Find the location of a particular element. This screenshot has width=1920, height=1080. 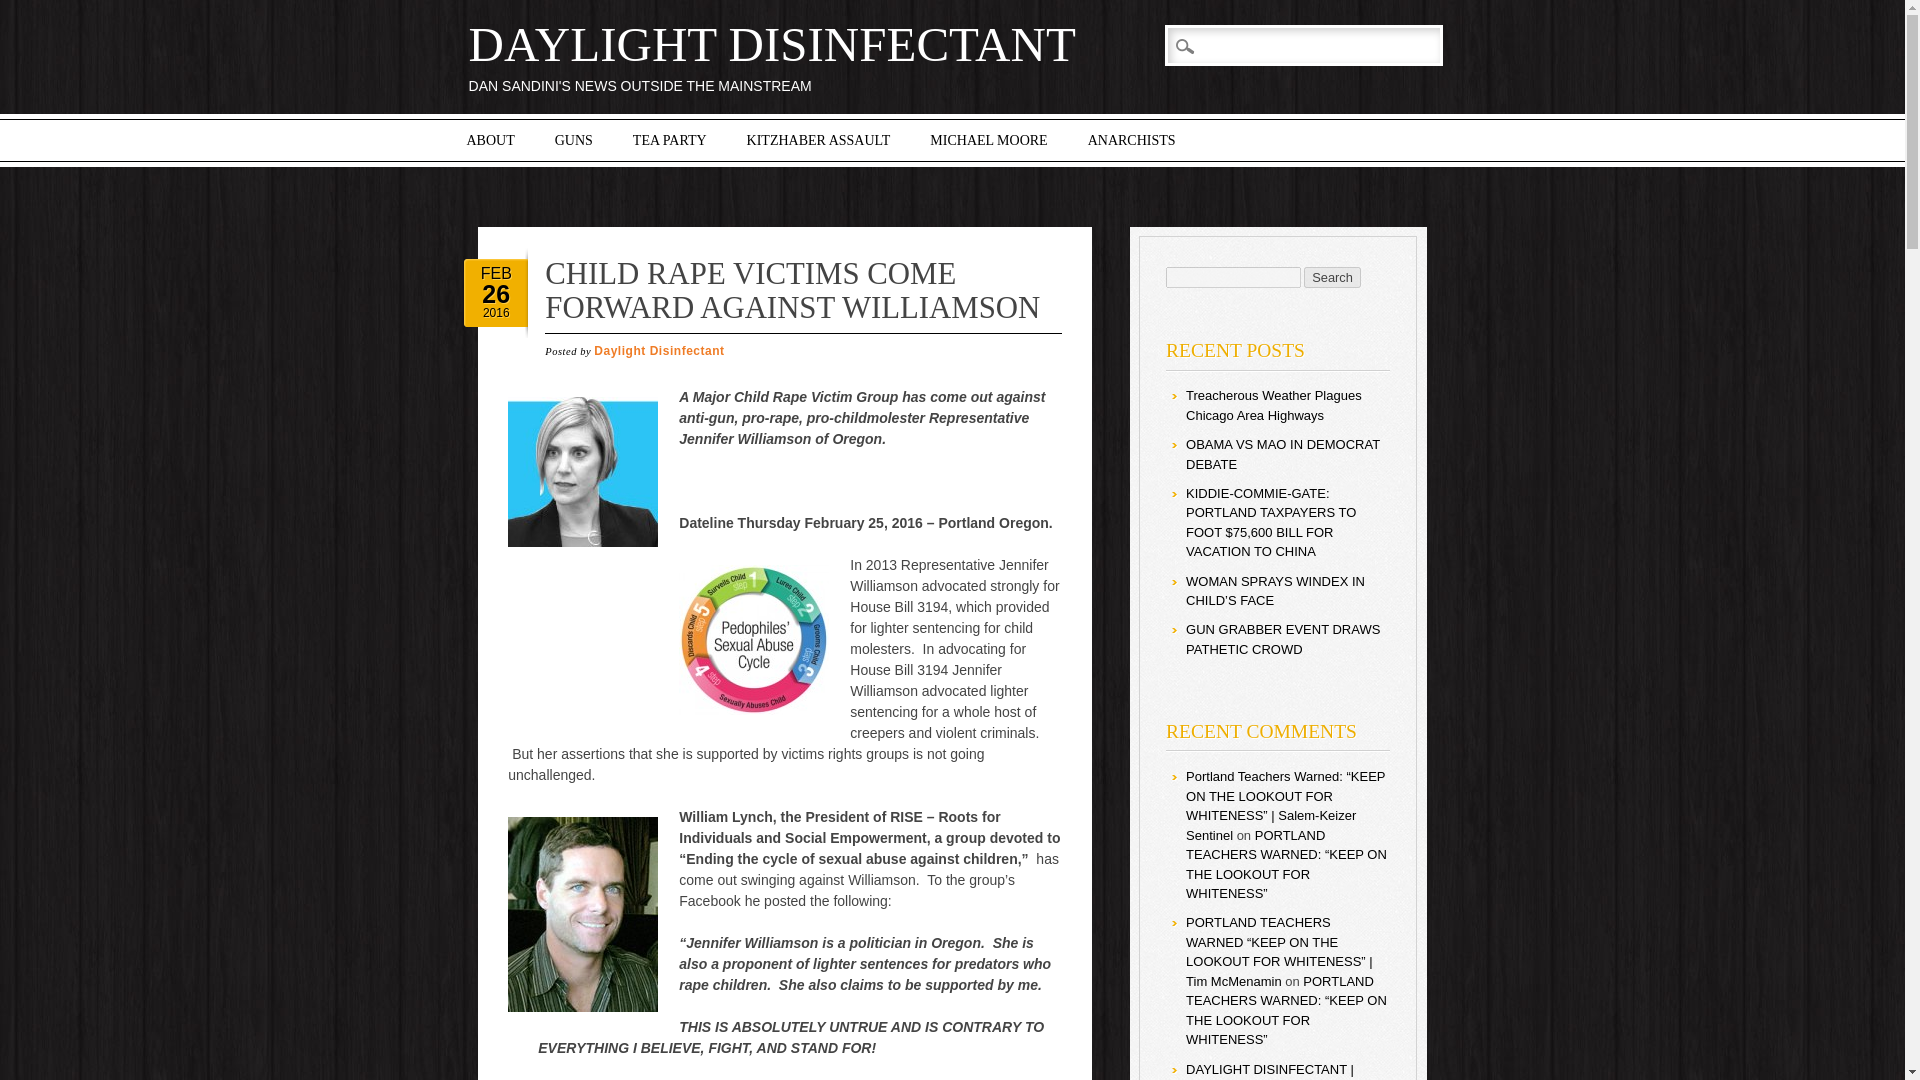

Search is located at coordinates (30, 10).